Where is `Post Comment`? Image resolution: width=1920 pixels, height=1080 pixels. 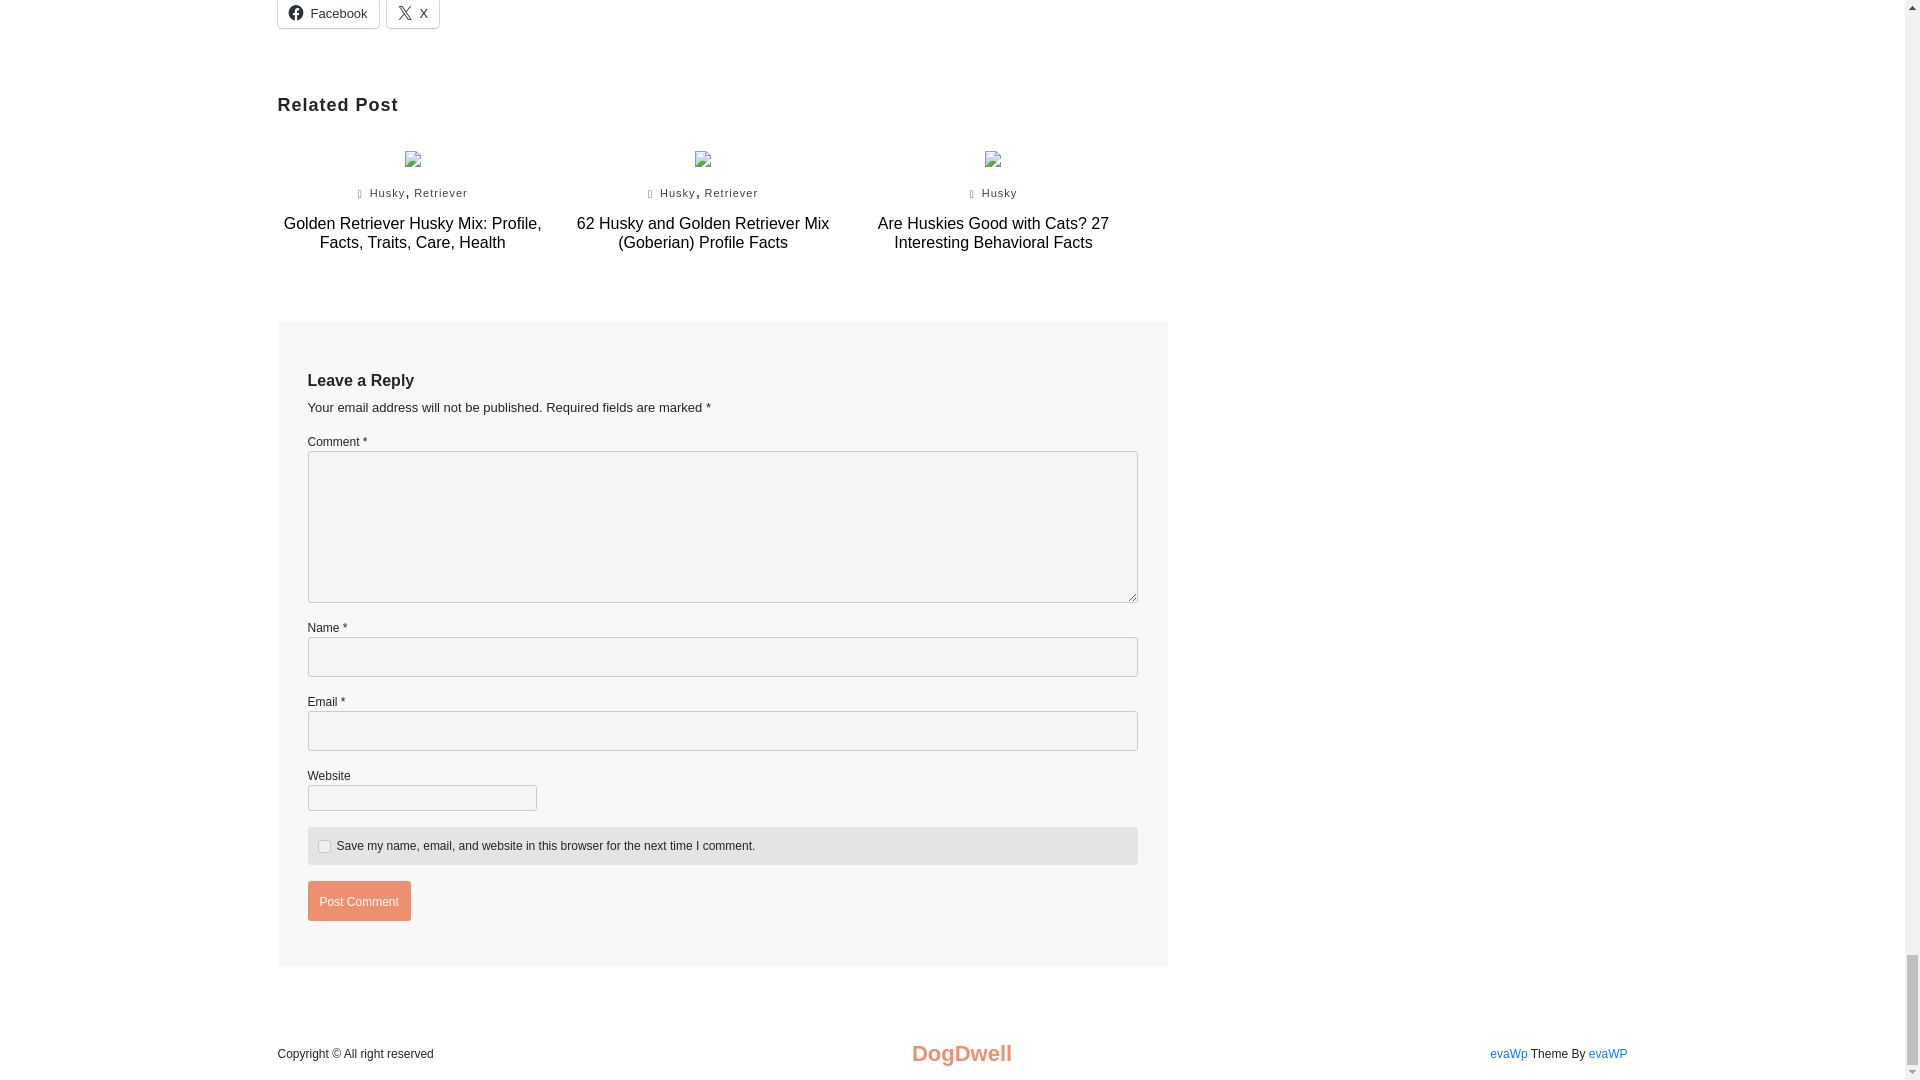 Post Comment is located at coordinates (358, 901).